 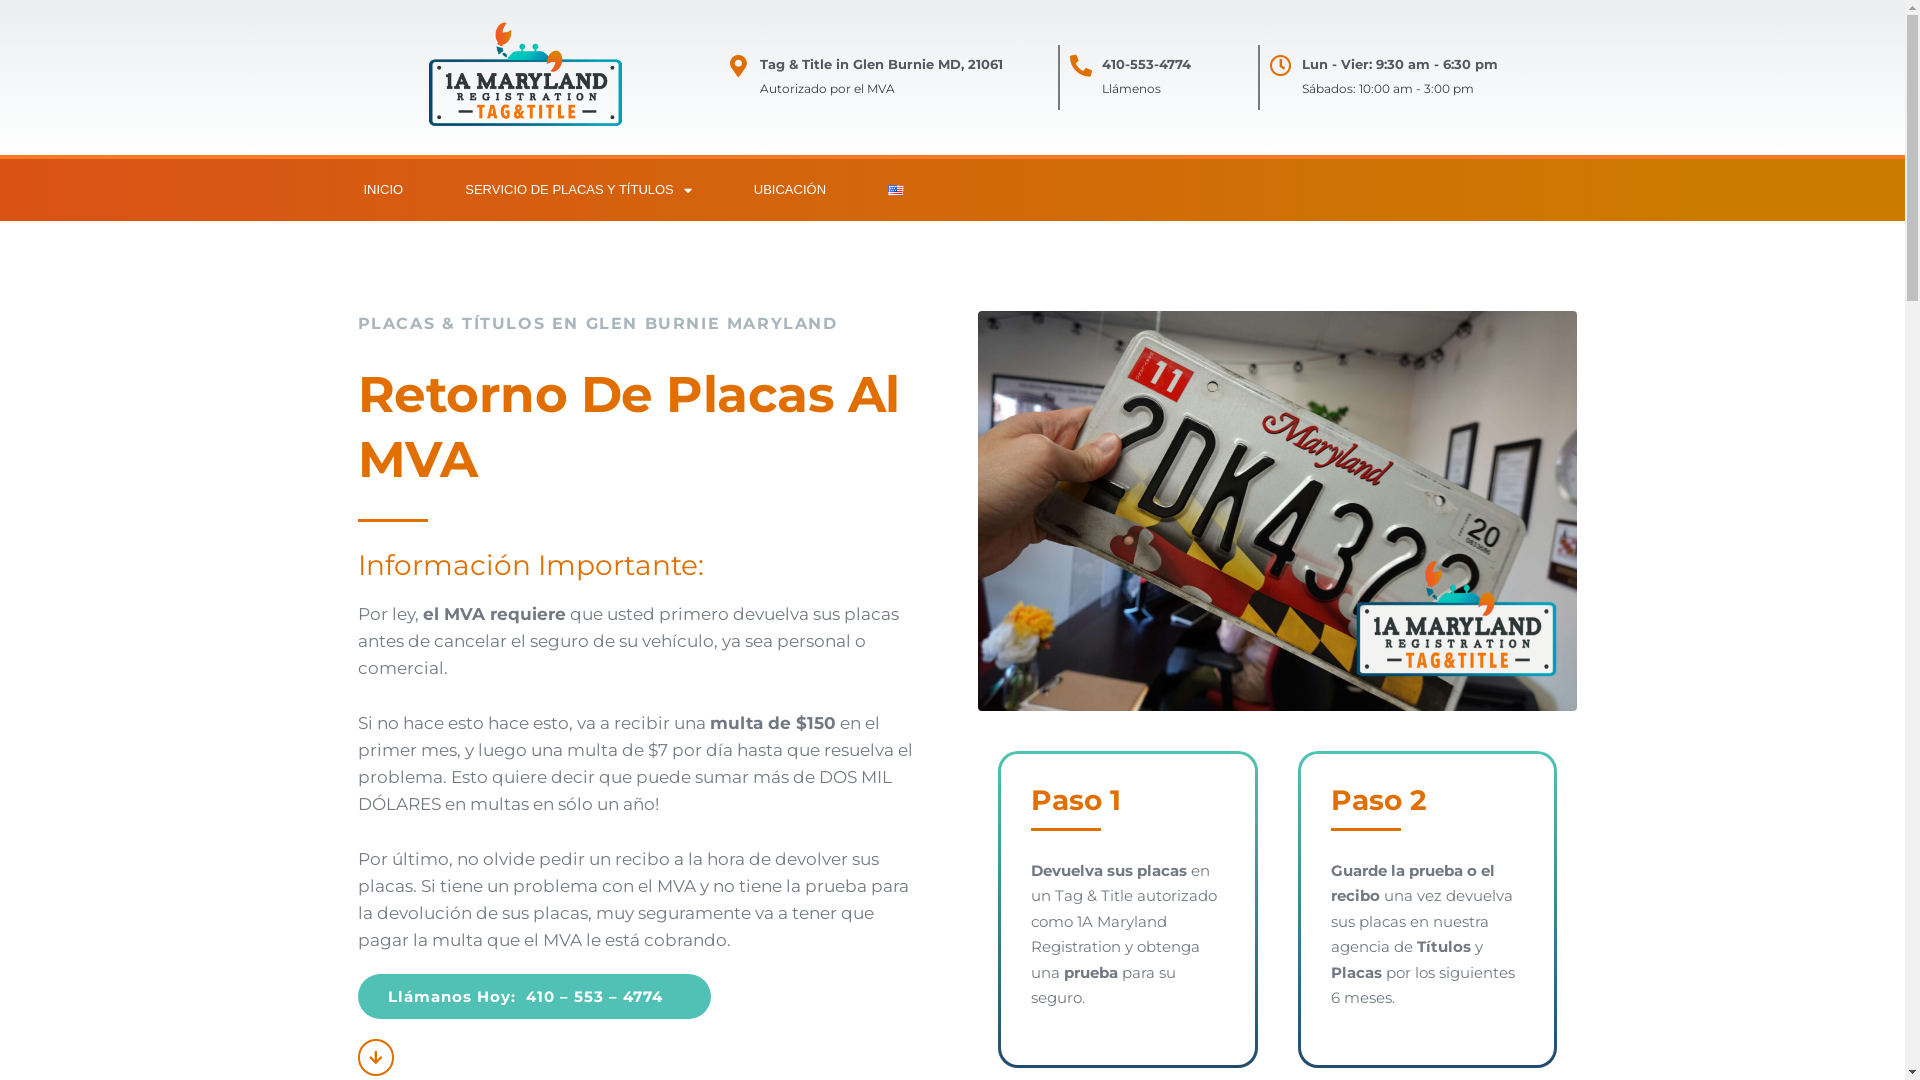 What do you see at coordinates (881, 64) in the screenshot?
I see `Tag & Title in Glen Burnie MD, 21061` at bounding box center [881, 64].